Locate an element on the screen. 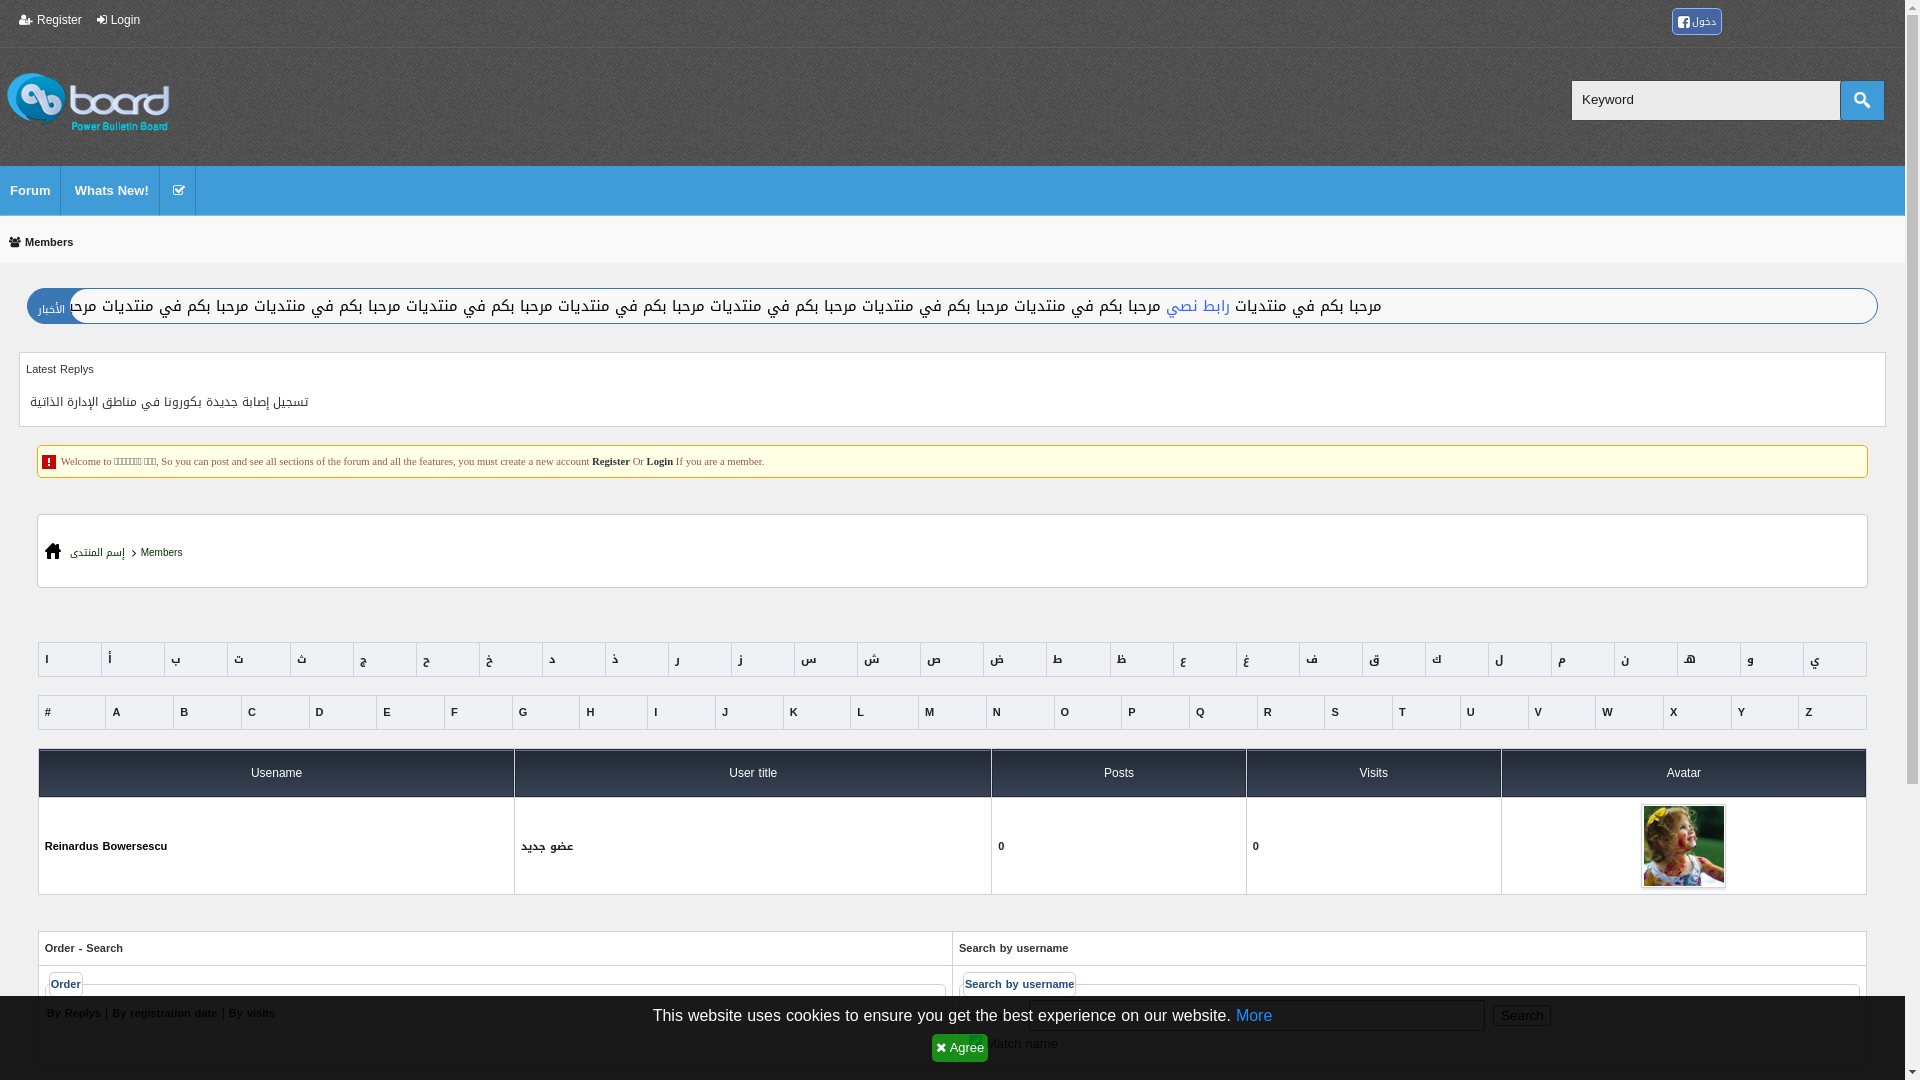 Image resolution: width=1920 pixels, height=1080 pixels. M is located at coordinates (930, 712).